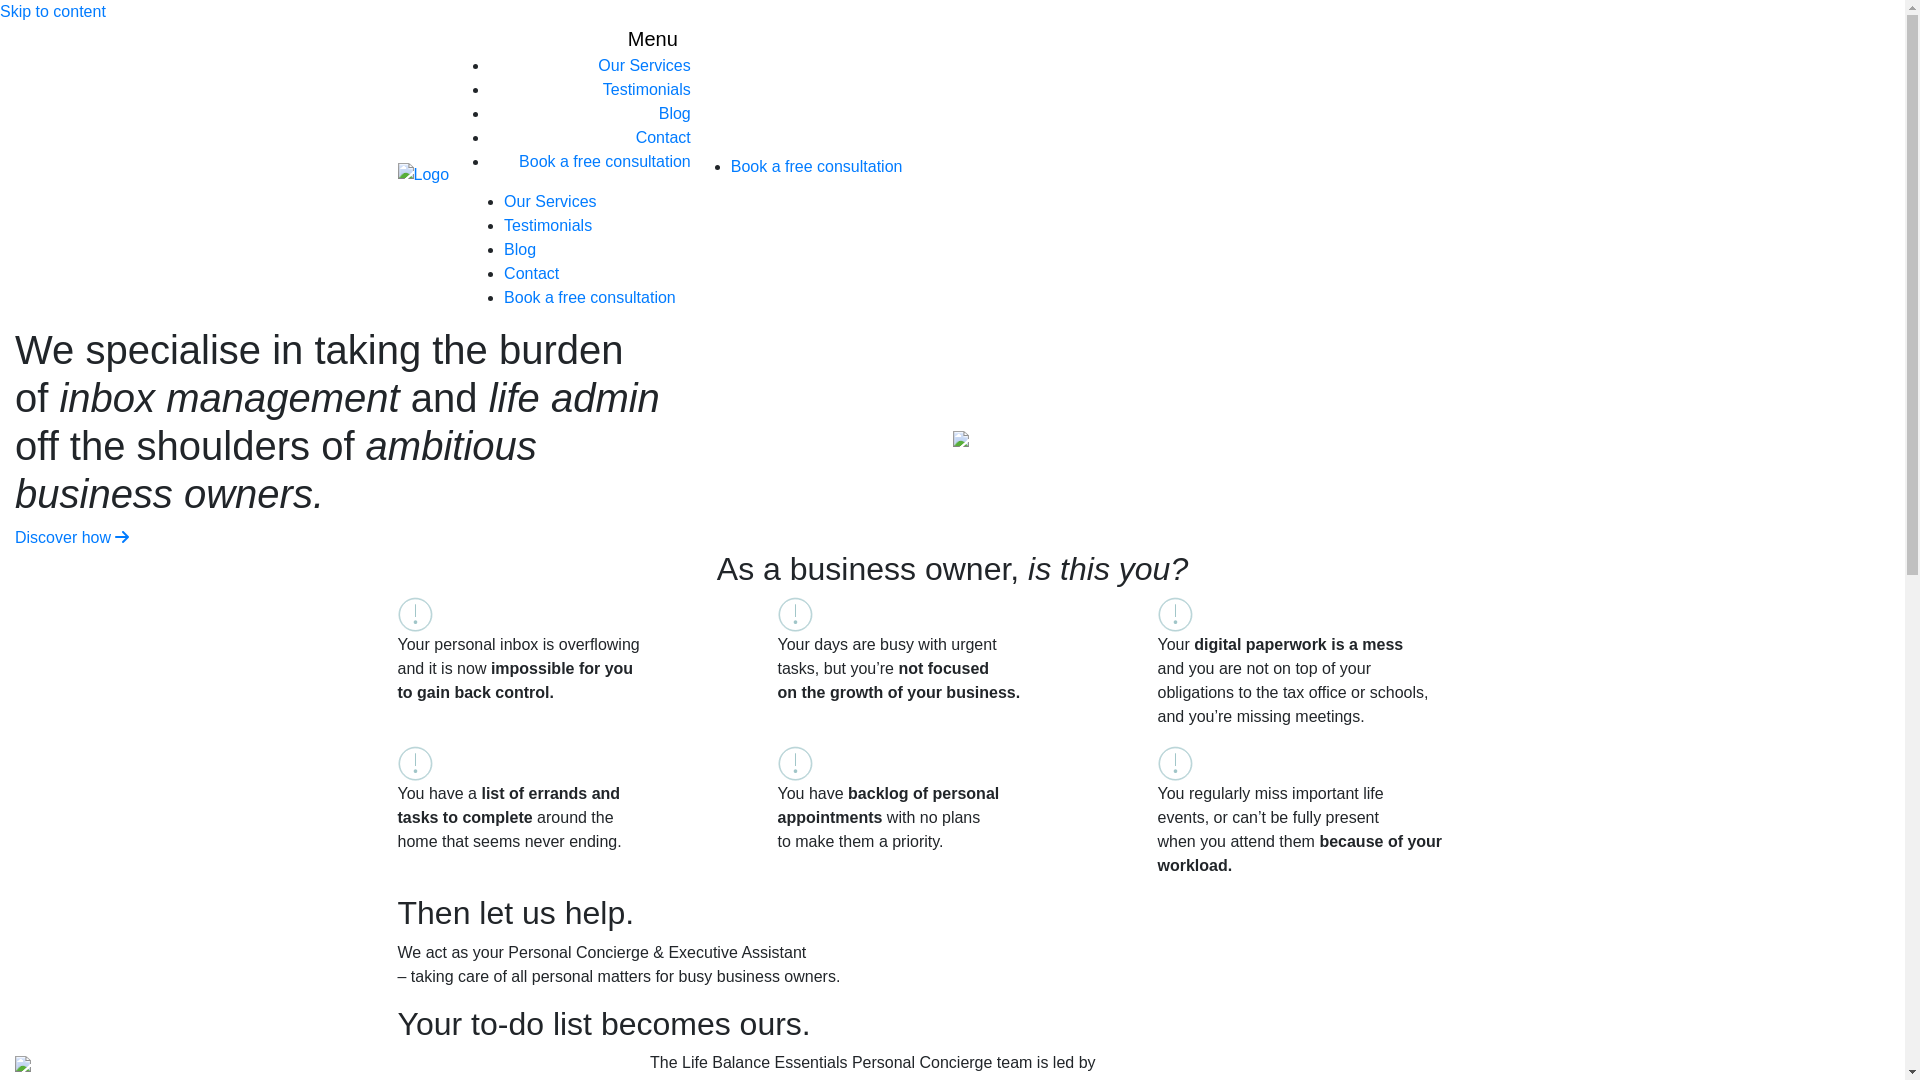 This screenshot has width=1920, height=1080. Describe the element at coordinates (53, 12) in the screenshot. I see `Skip to content` at that location.